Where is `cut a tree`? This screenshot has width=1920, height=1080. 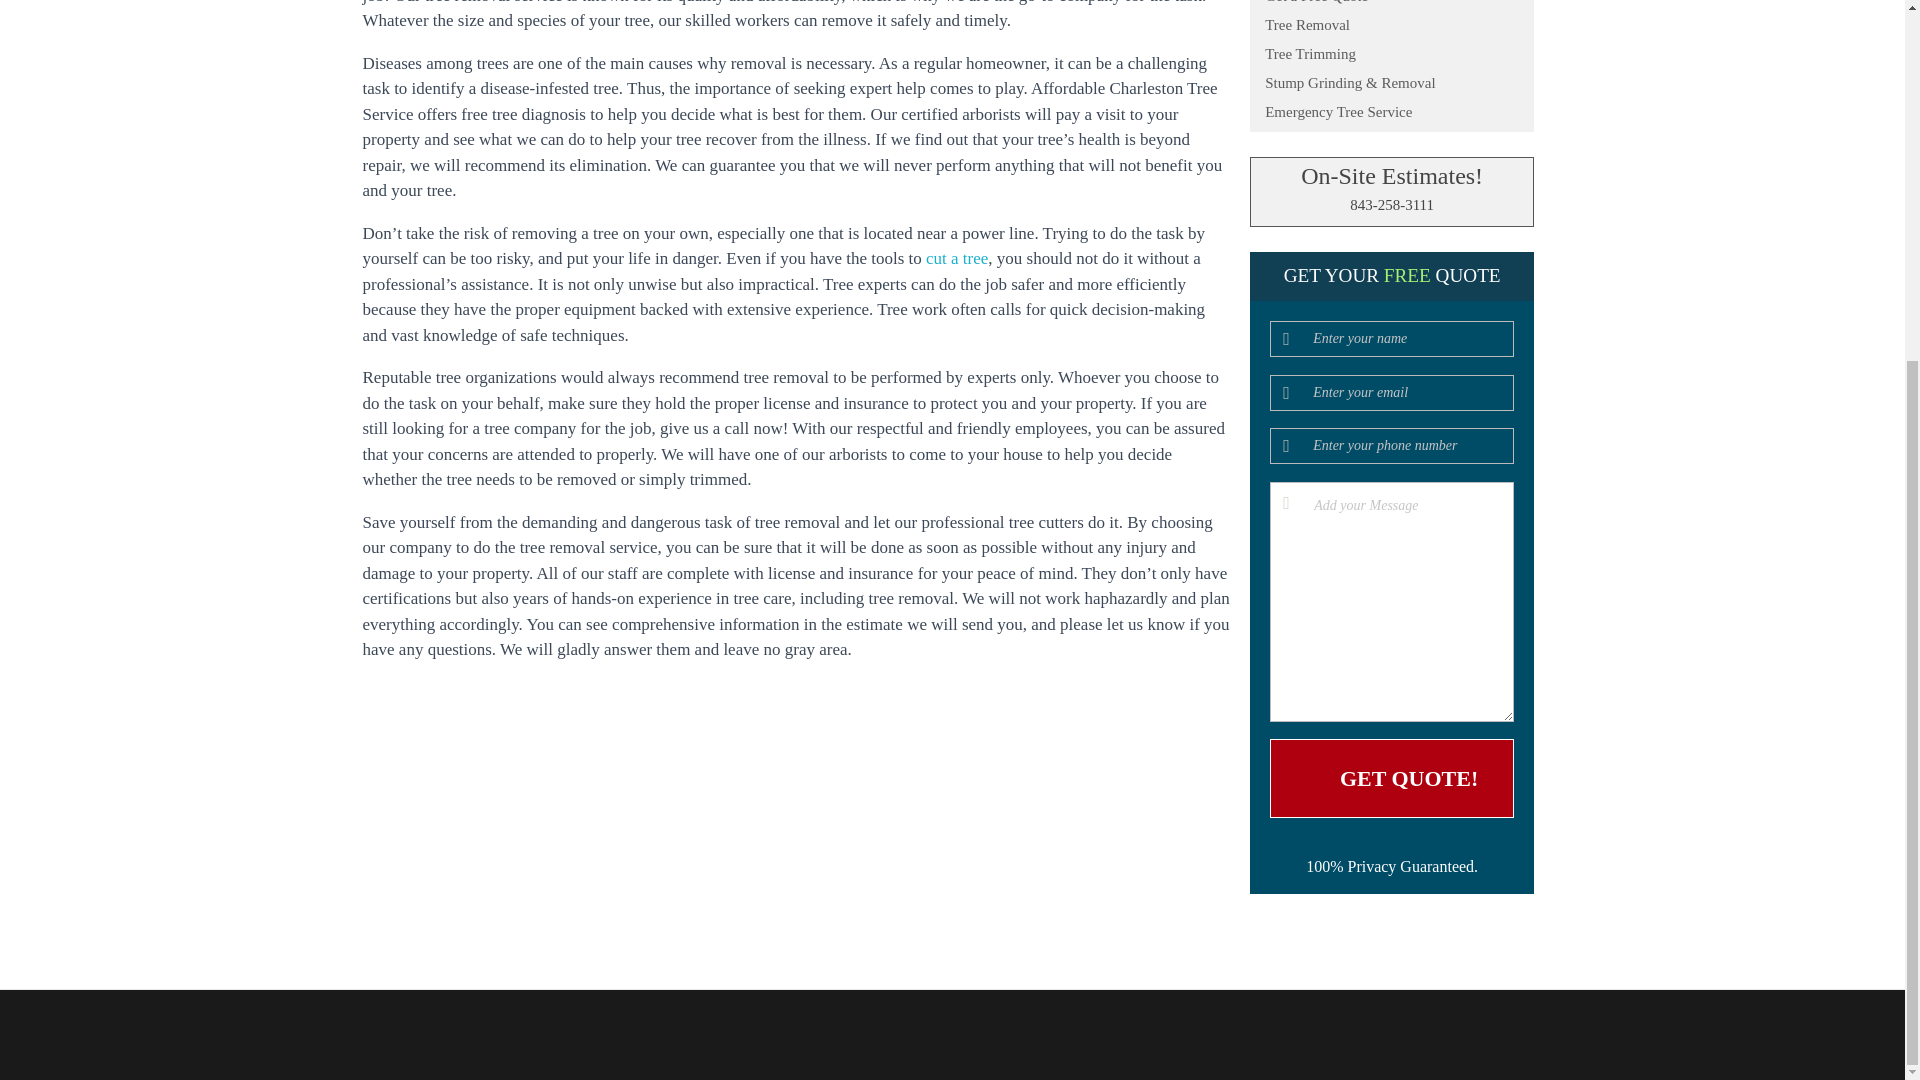 cut a tree is located at coordinates (956, 258).